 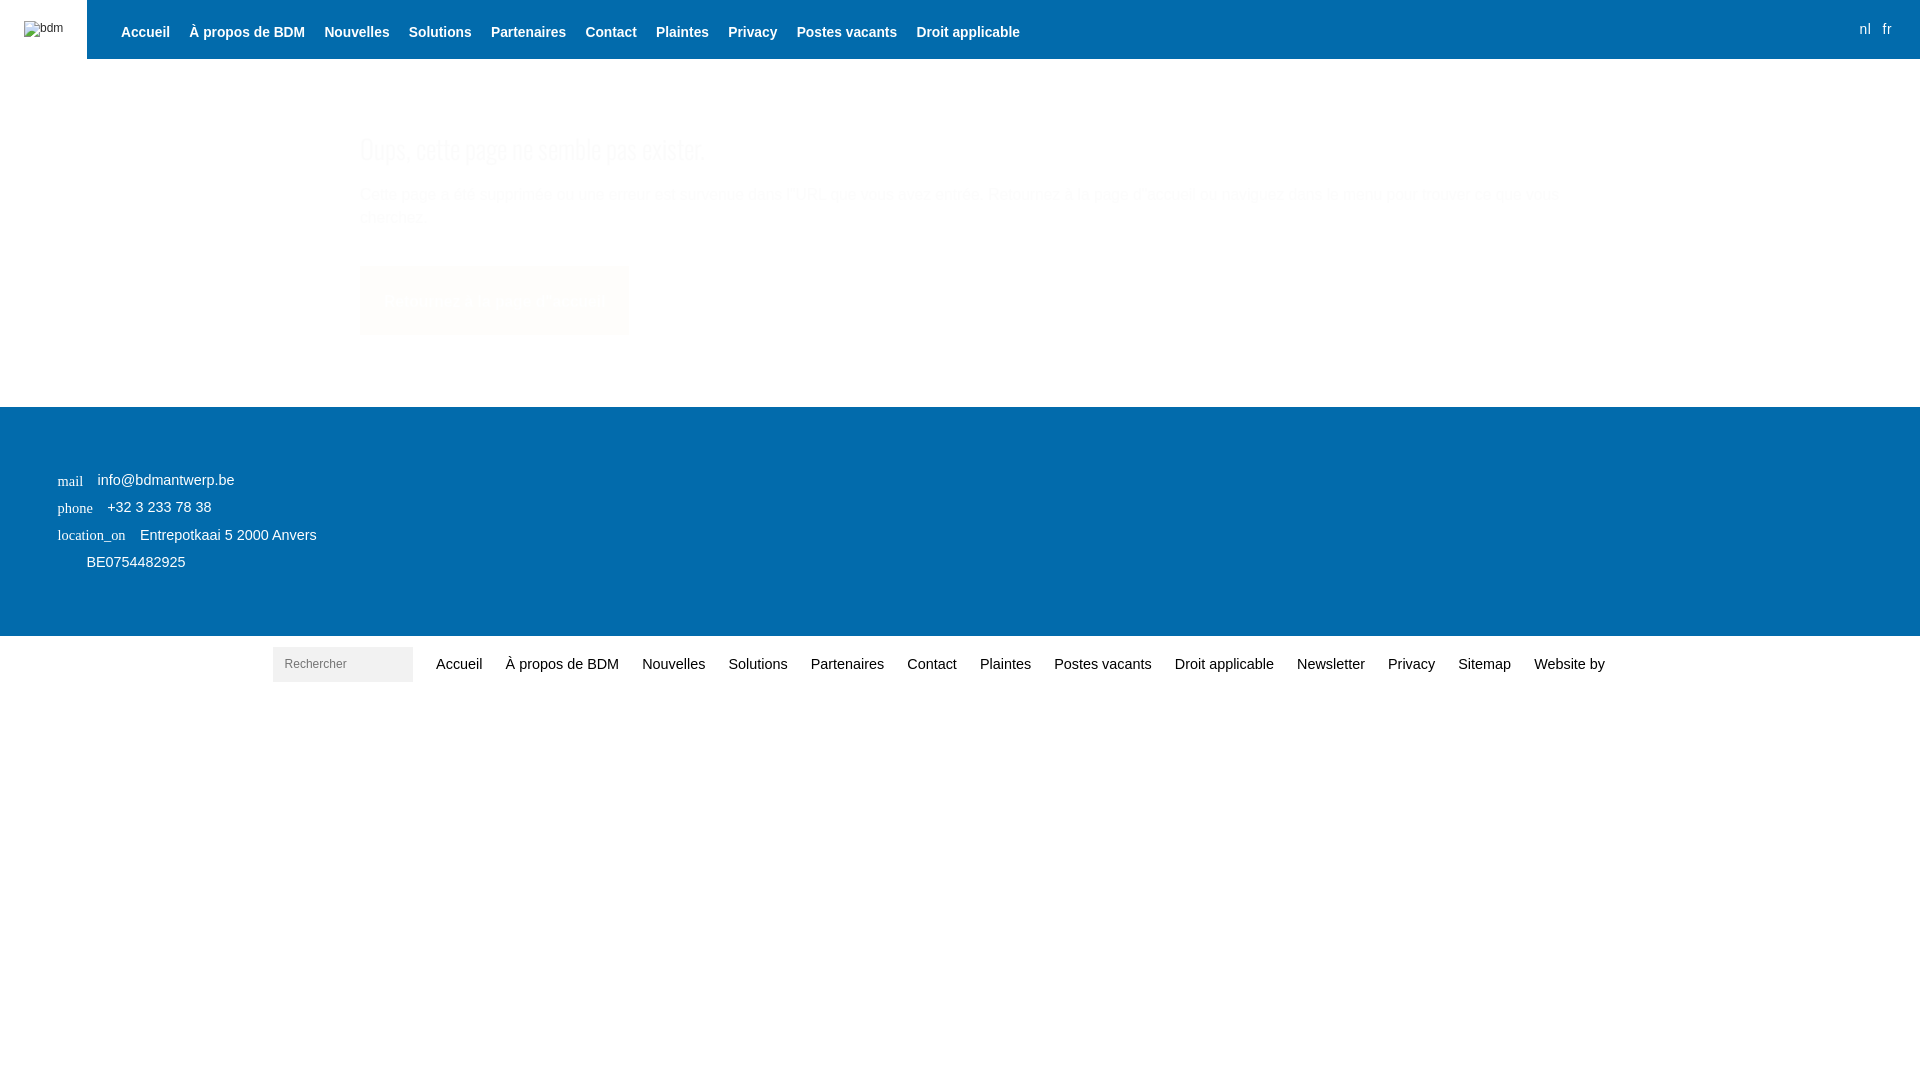 What do you see at coordinates (848, 664) in the screenshot?
I see `Partenaires` at bounding box center [848, 664].